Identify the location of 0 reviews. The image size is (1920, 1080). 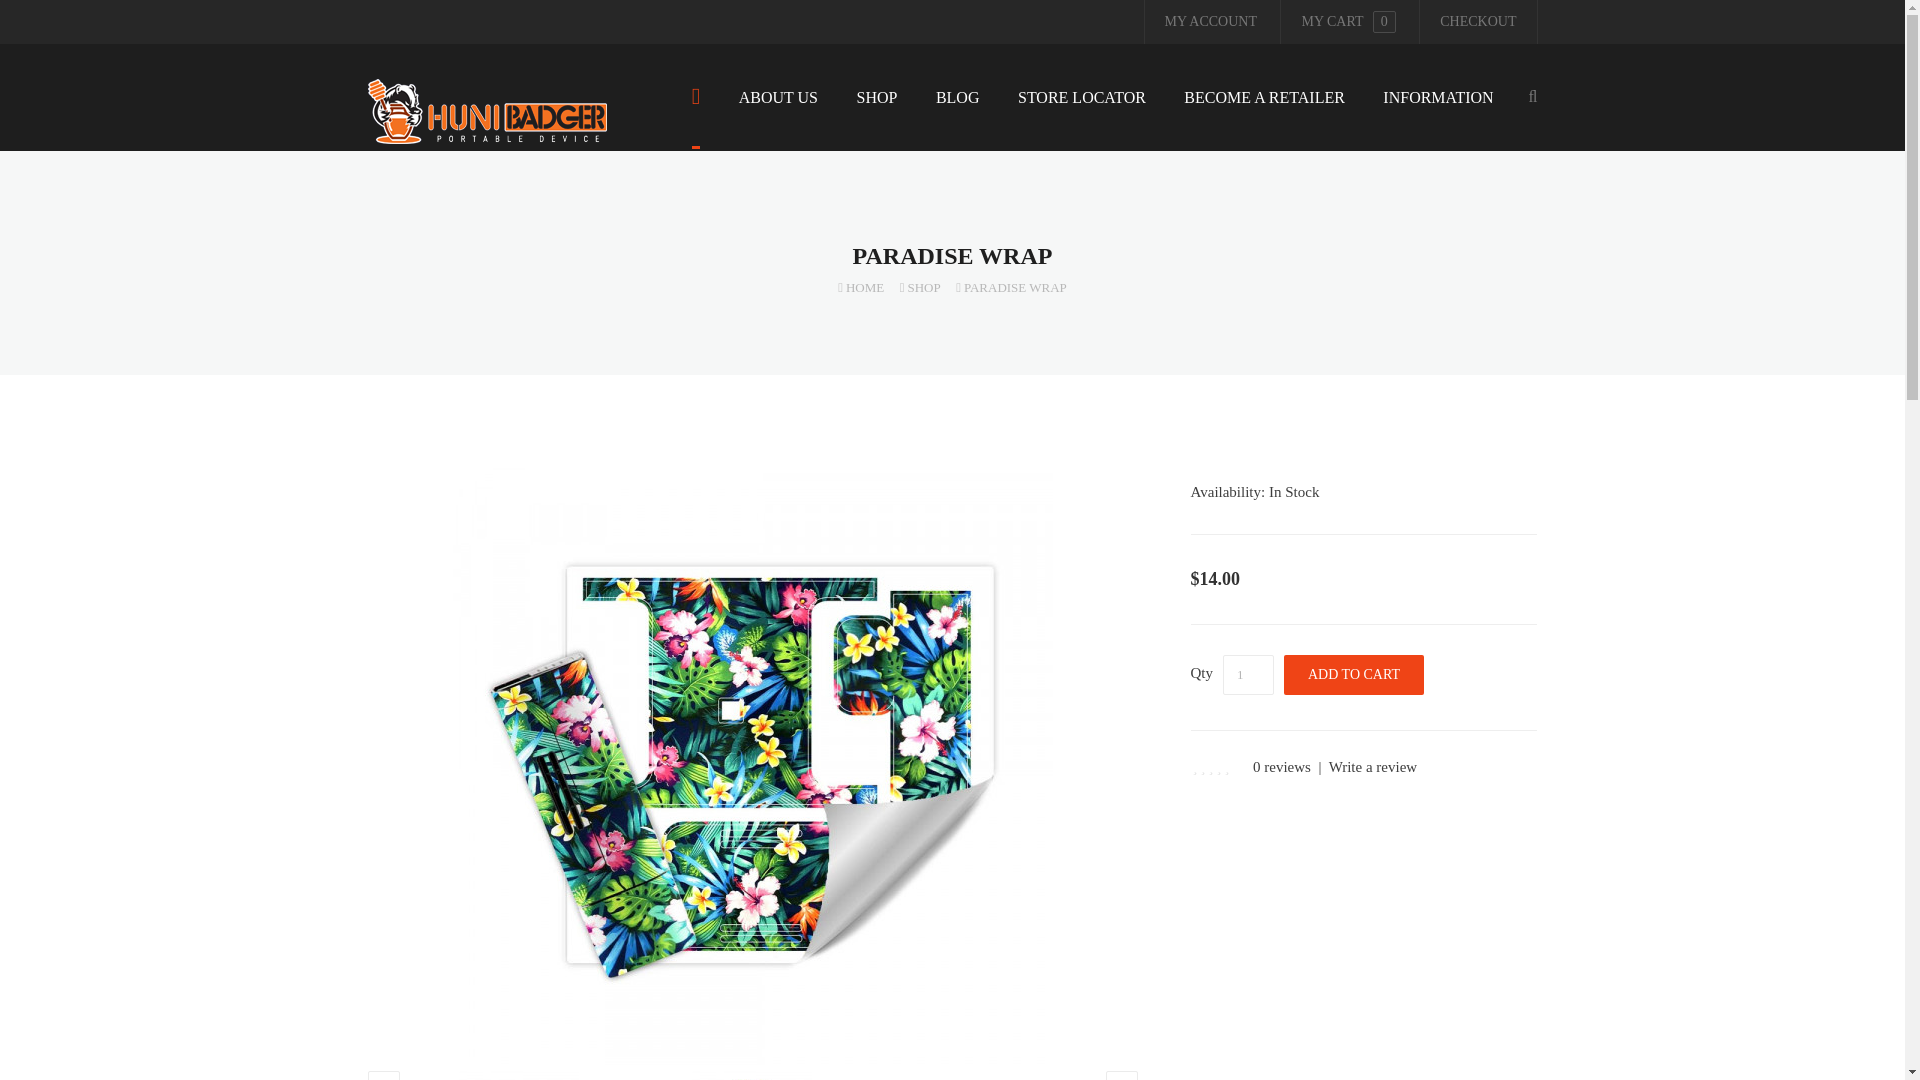
(1282, 767).